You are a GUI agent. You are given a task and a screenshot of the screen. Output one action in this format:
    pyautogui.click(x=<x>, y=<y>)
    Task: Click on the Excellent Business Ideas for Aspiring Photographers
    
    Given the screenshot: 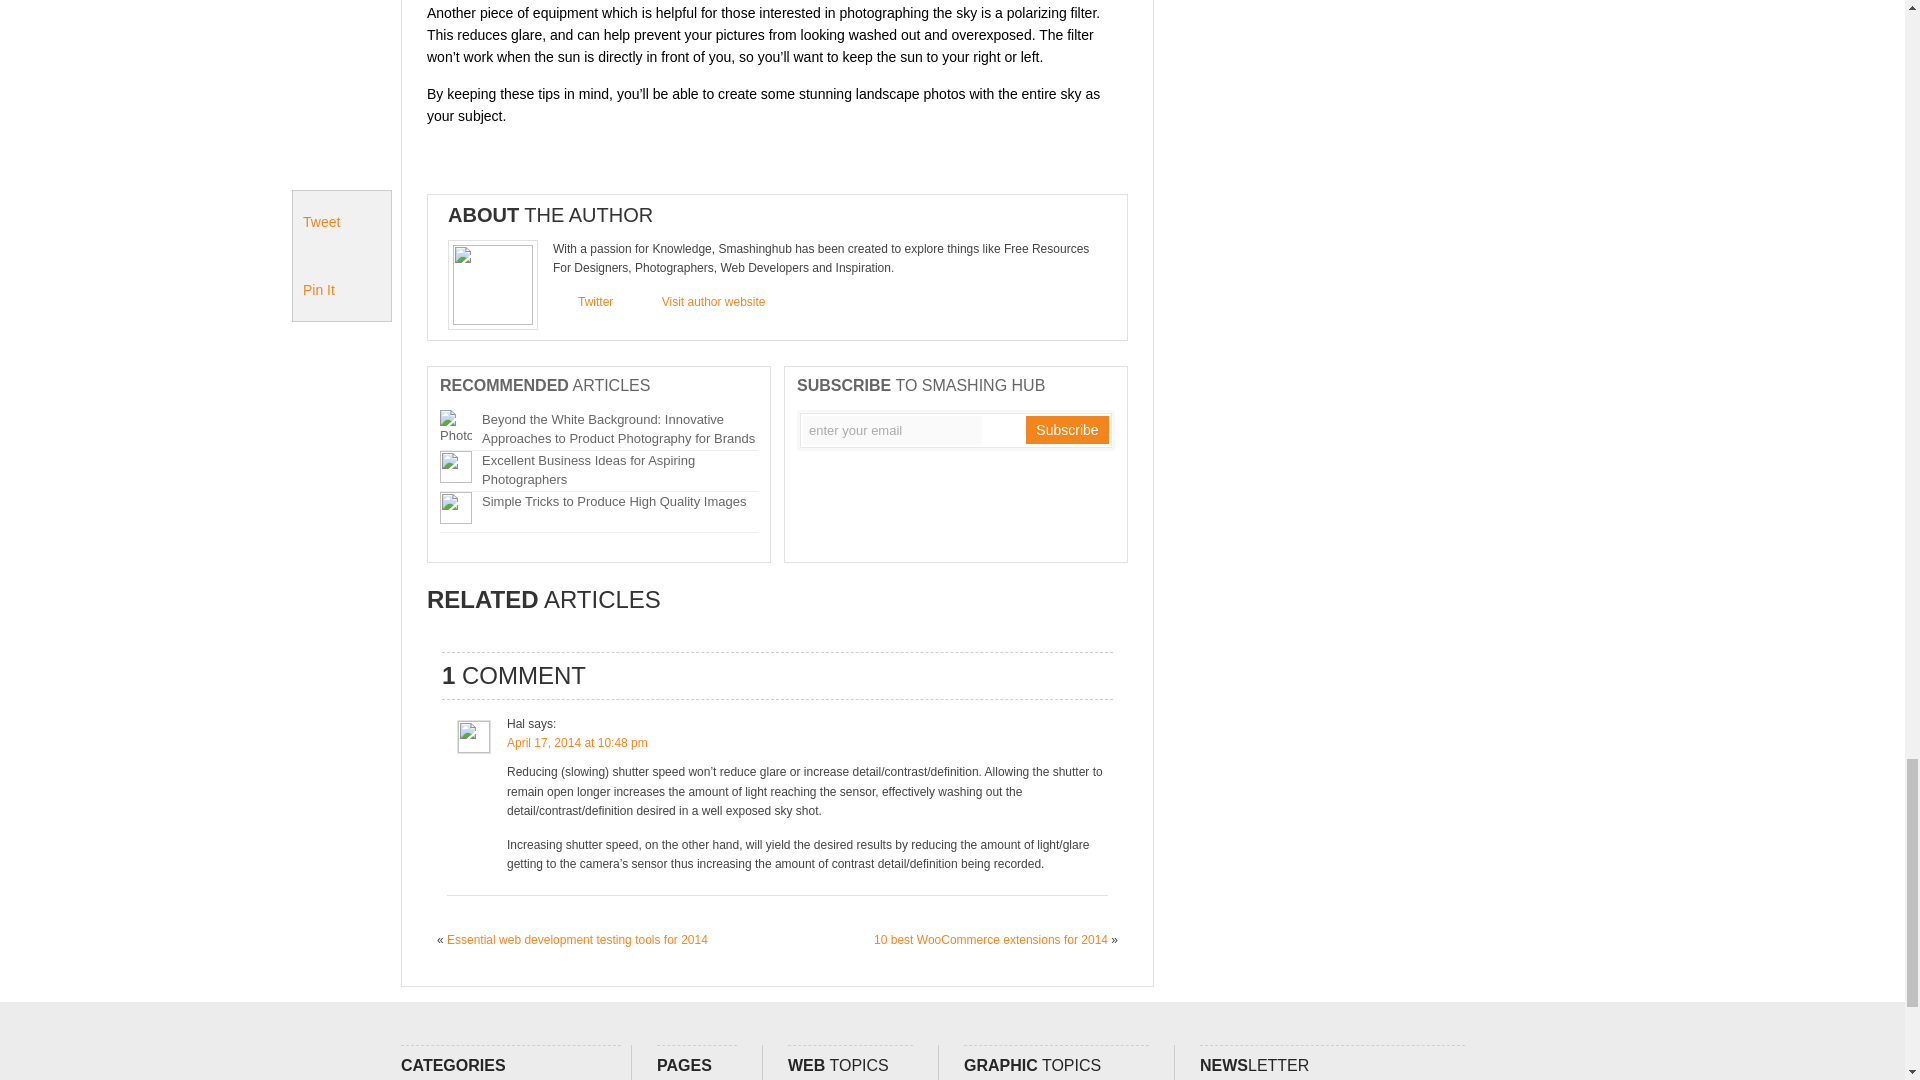 What is the action you would take?
    pyautogui.click(x=588, y=470)
    